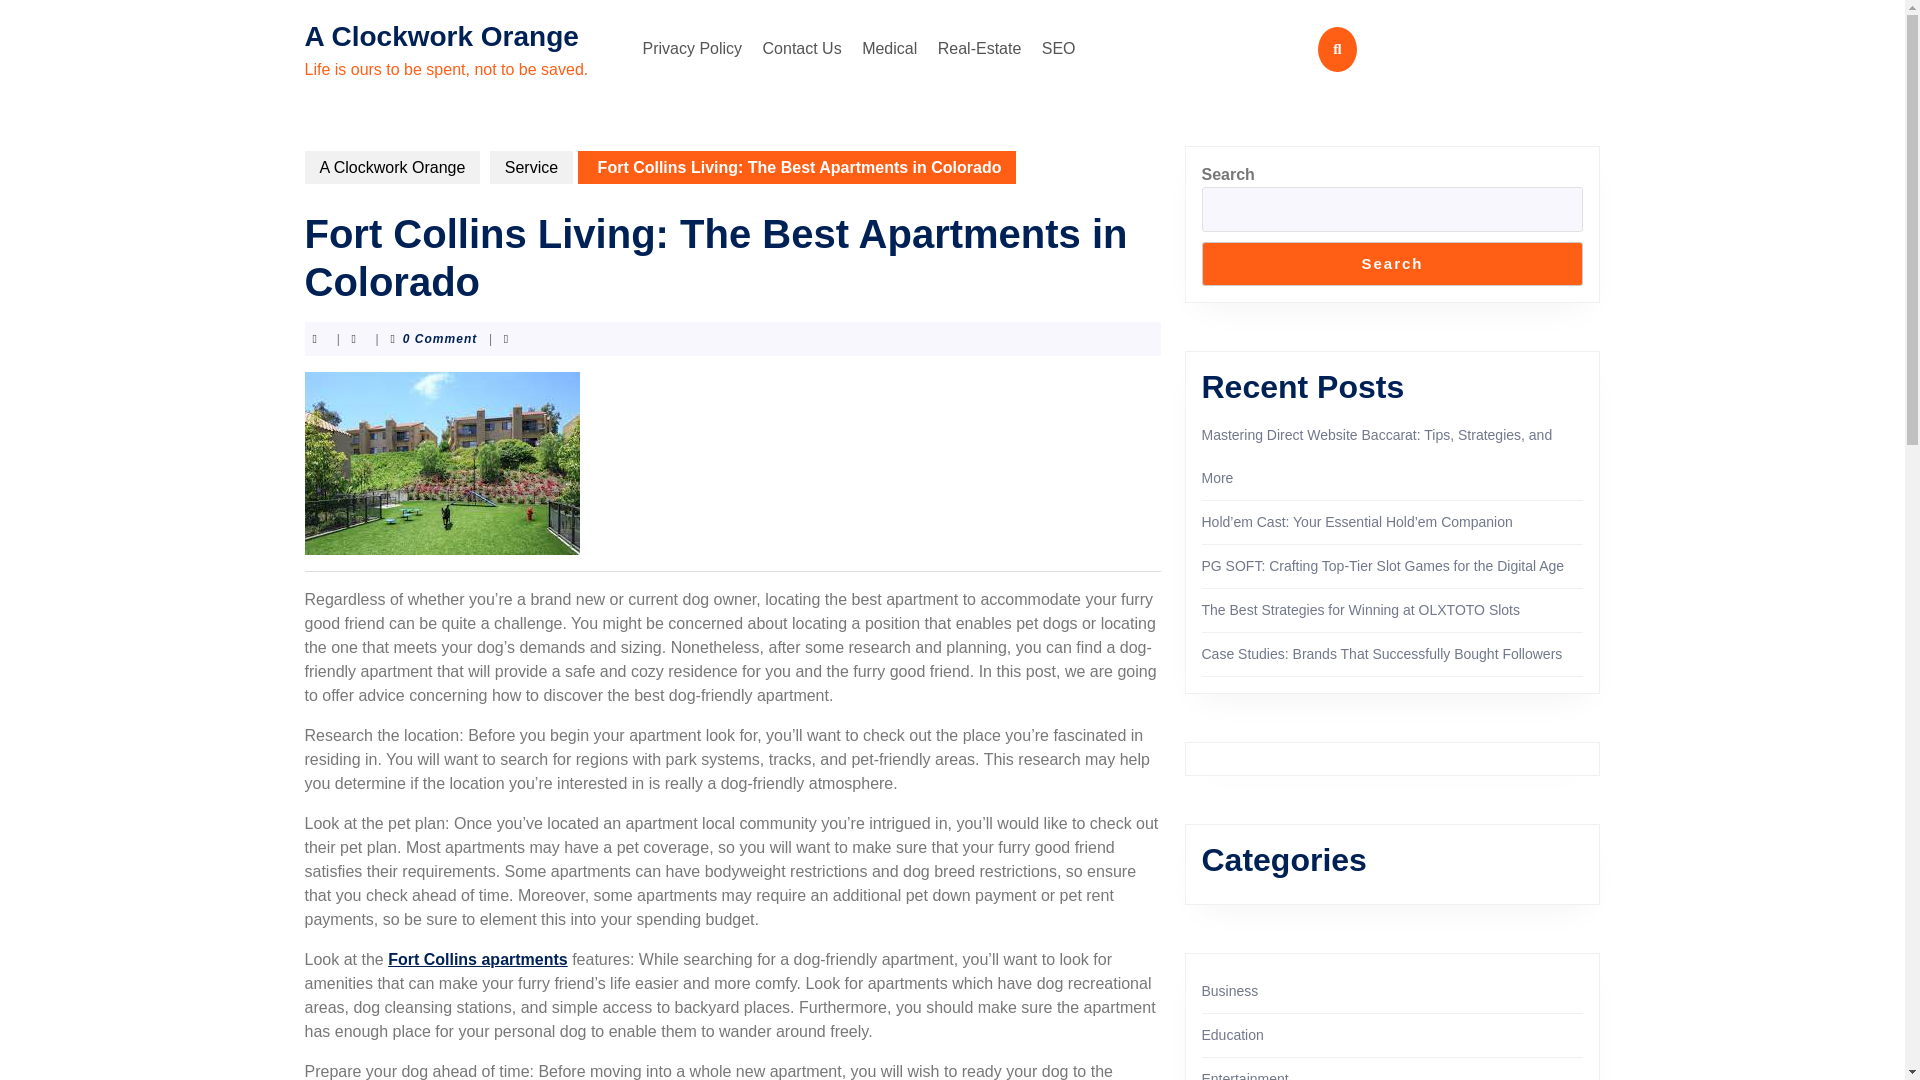  I want to click on Contact Us, so click(802, 49).